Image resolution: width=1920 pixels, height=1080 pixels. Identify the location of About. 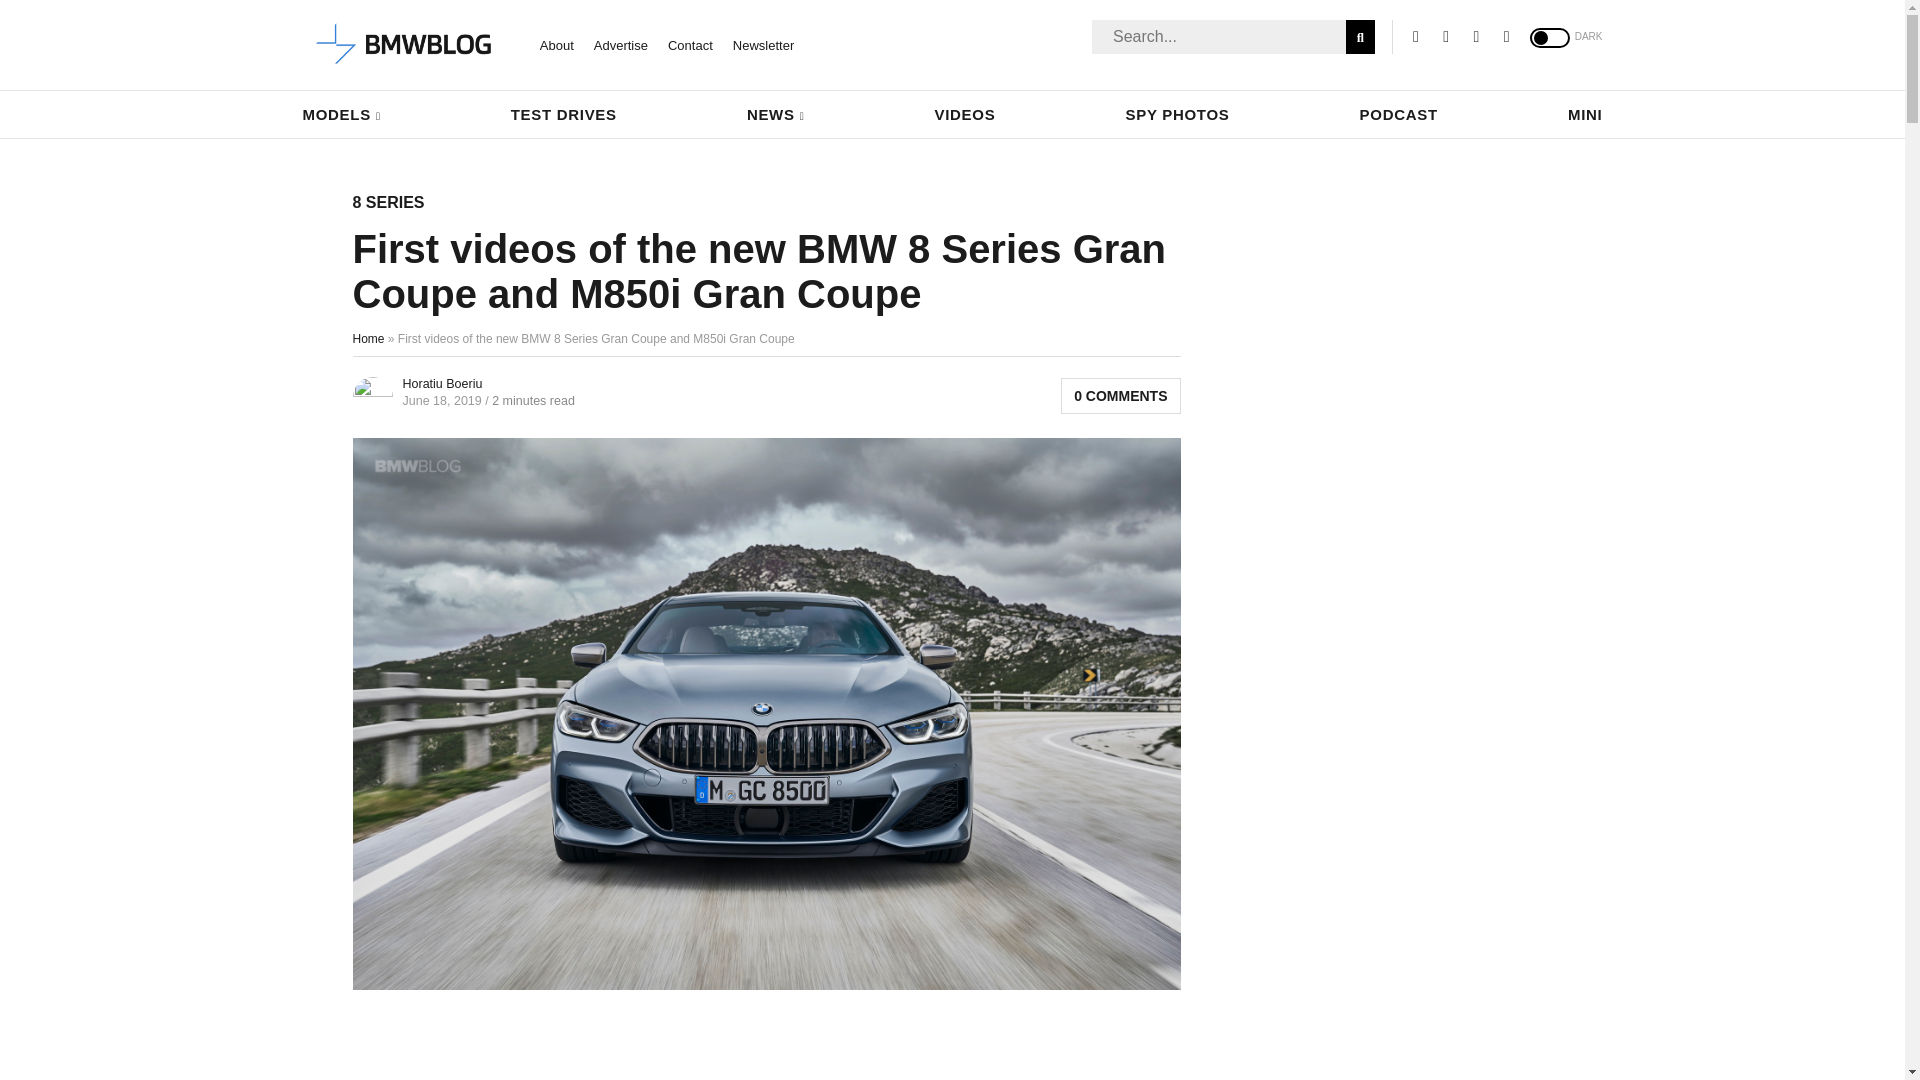
(556, 44).